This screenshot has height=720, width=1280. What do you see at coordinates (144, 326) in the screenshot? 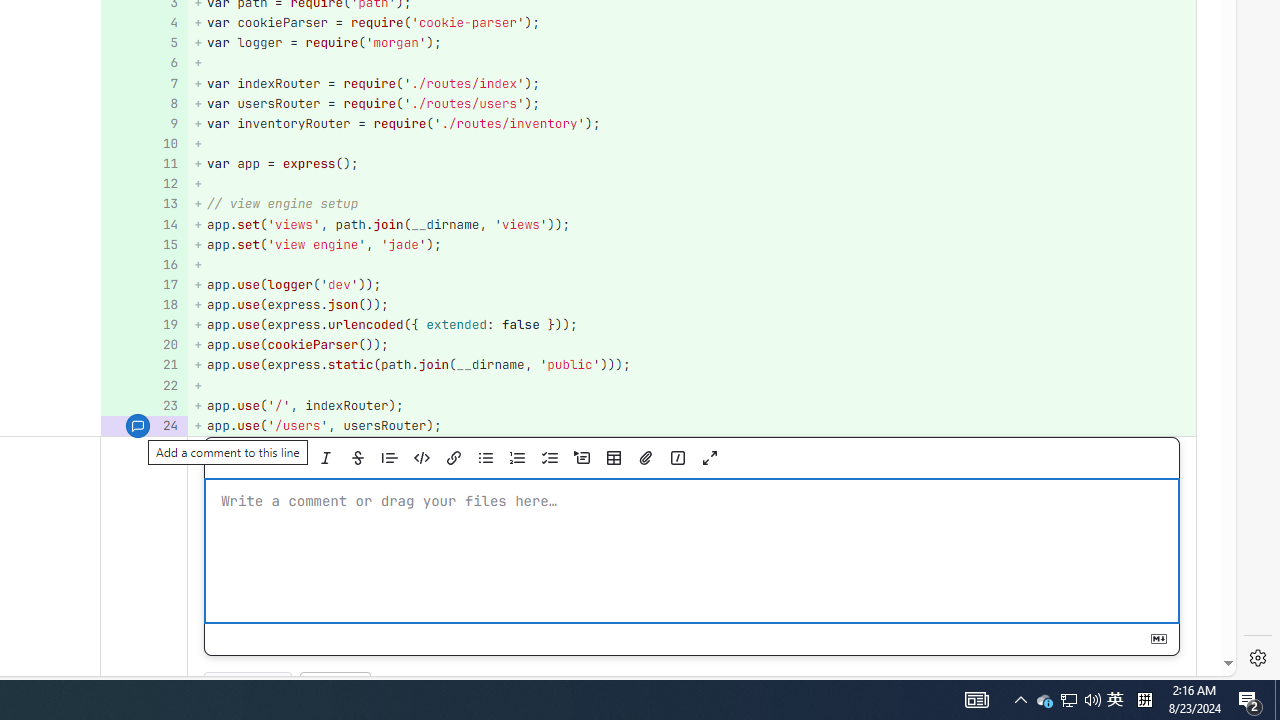
I see `Add a comment to this line 19` at bounding box center [144, 326].